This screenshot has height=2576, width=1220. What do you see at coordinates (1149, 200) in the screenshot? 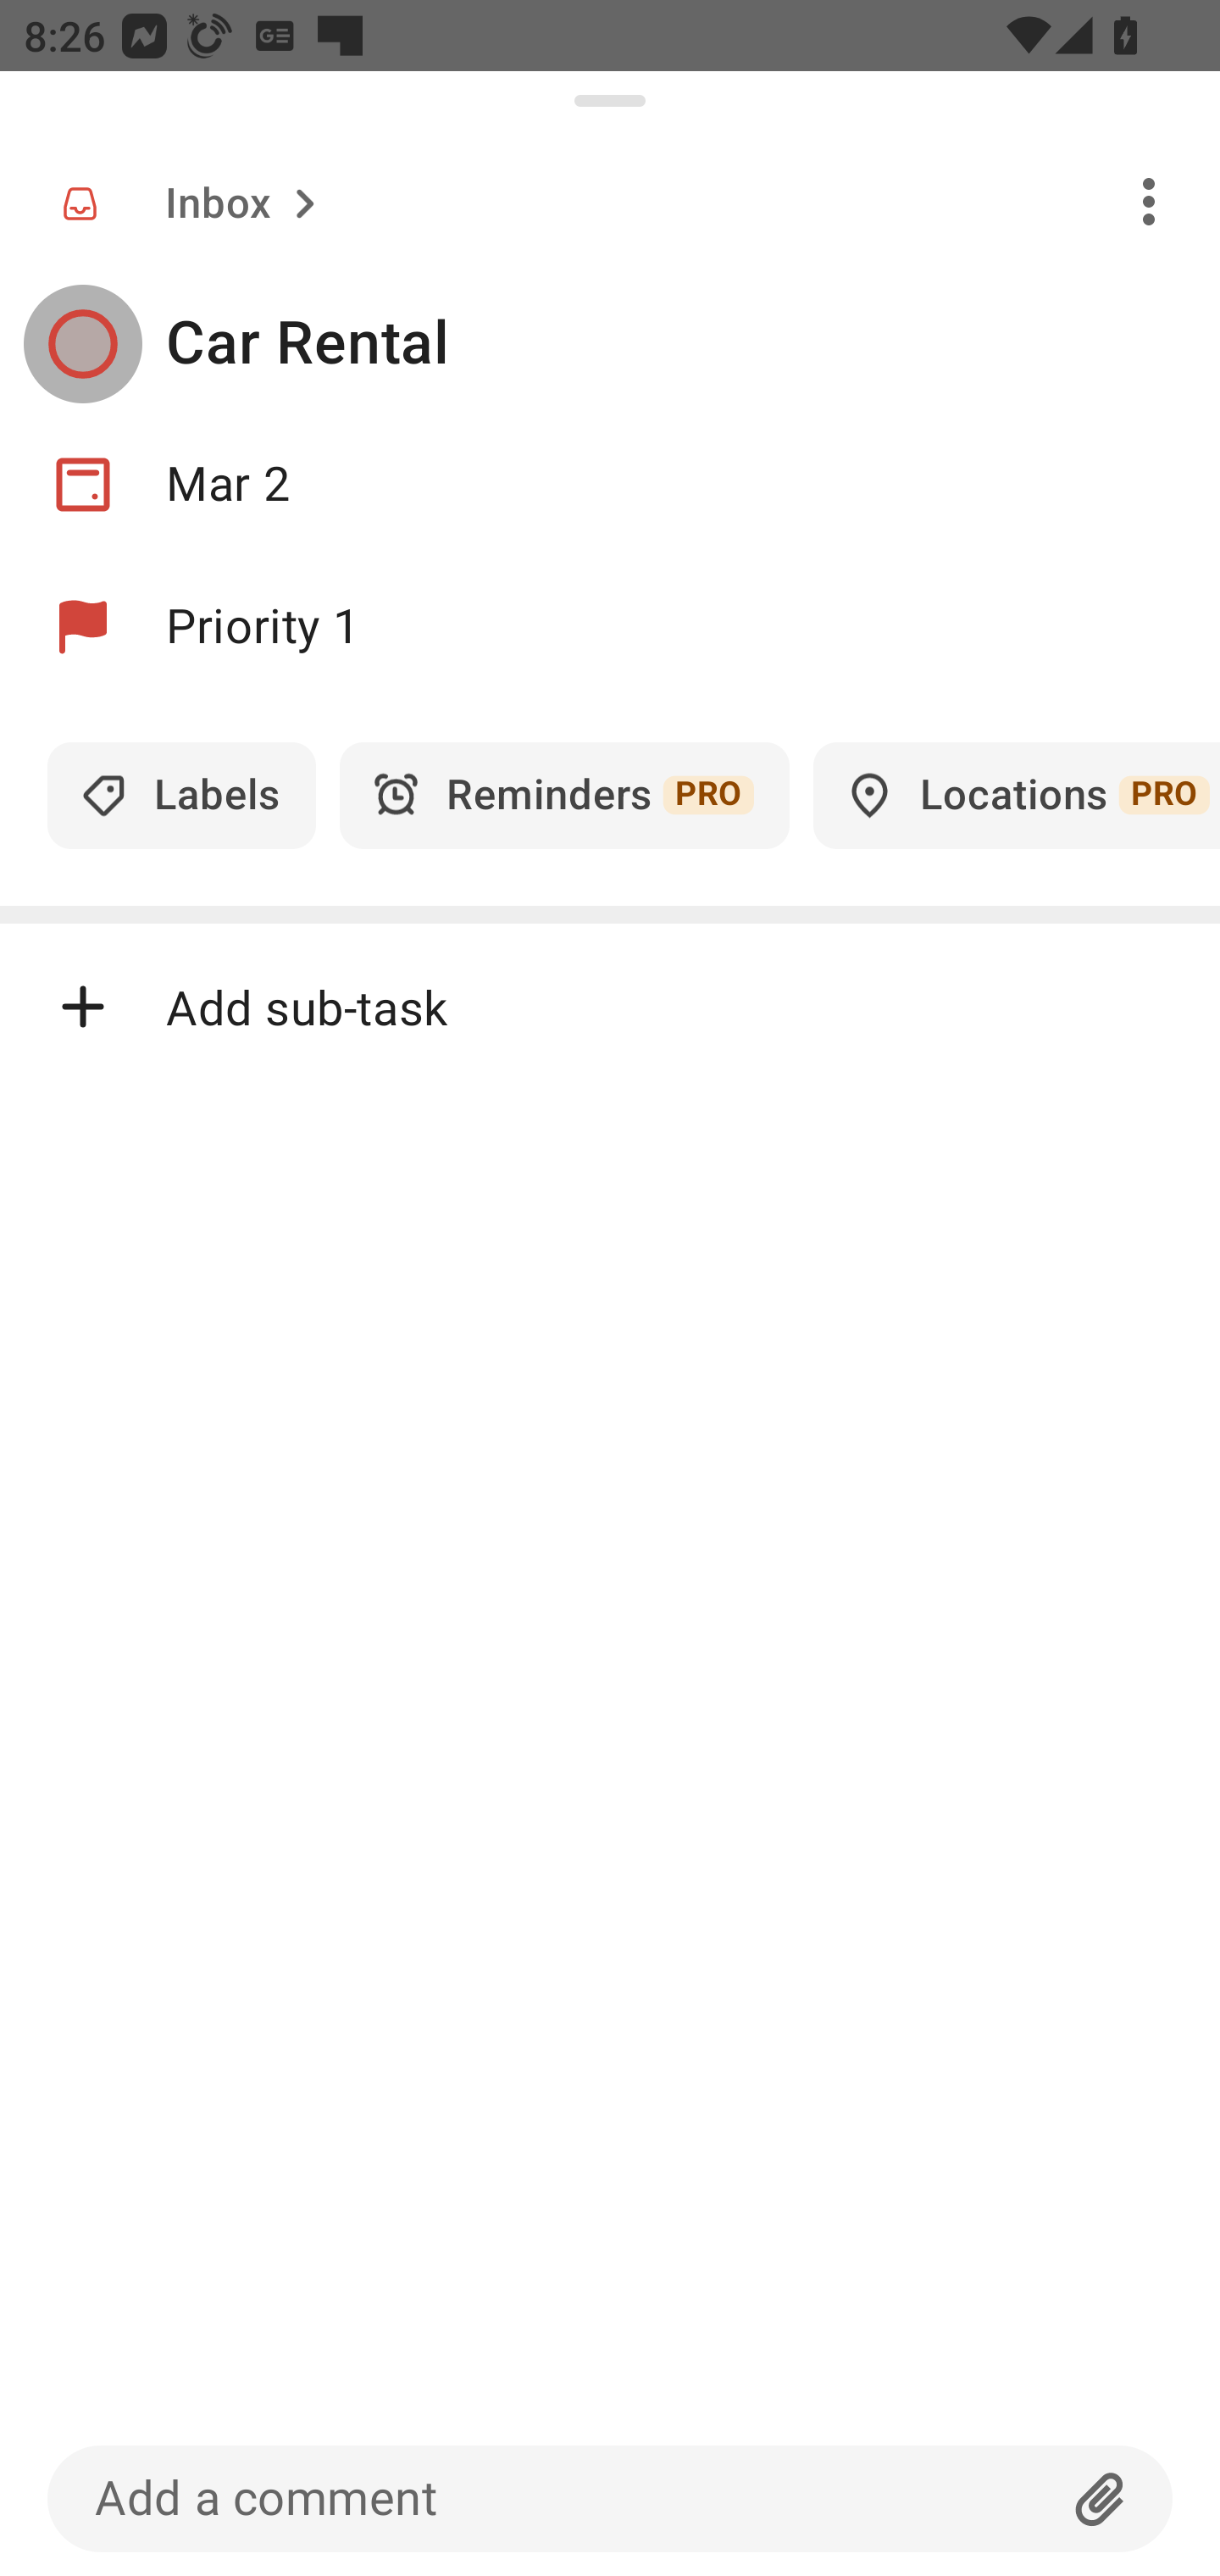
I see `Overflow menu` at bounding box center [1149, 200].